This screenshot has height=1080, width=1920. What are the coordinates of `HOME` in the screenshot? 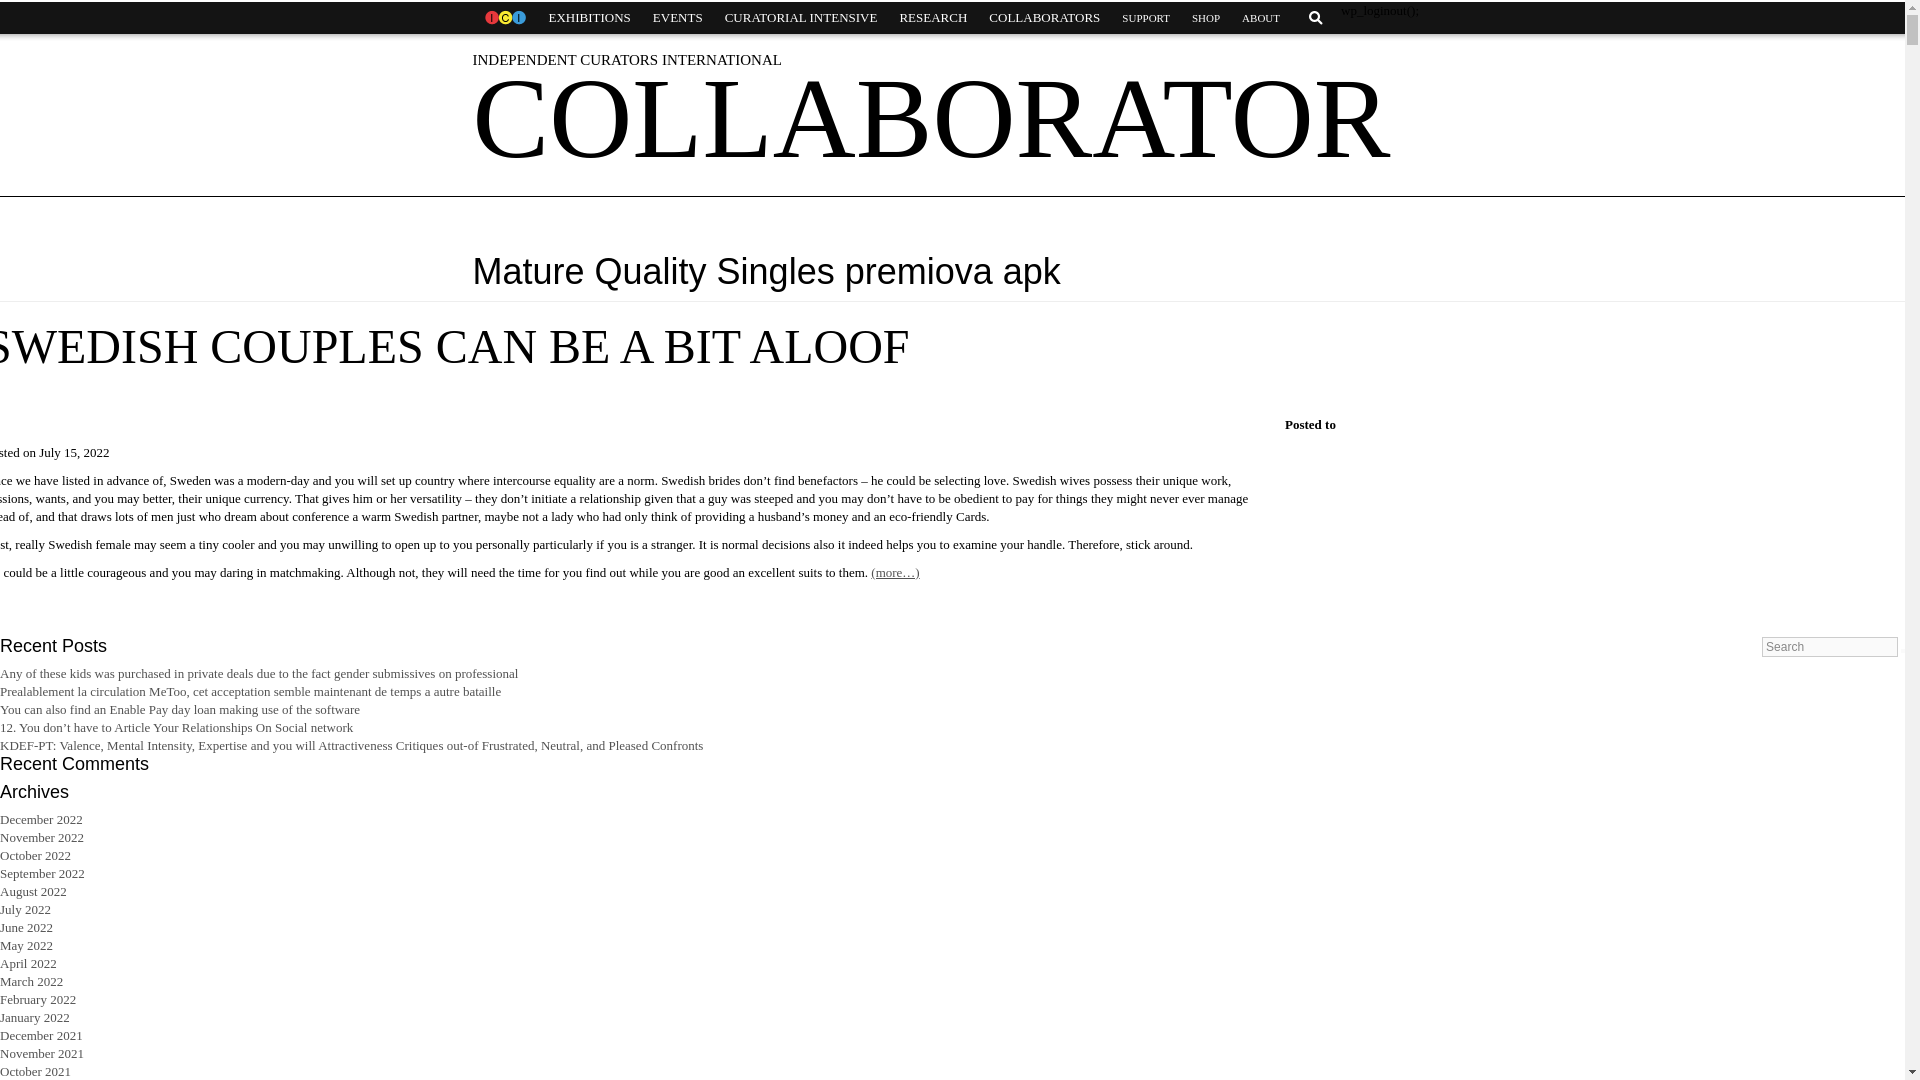 It's located at (504, 18).